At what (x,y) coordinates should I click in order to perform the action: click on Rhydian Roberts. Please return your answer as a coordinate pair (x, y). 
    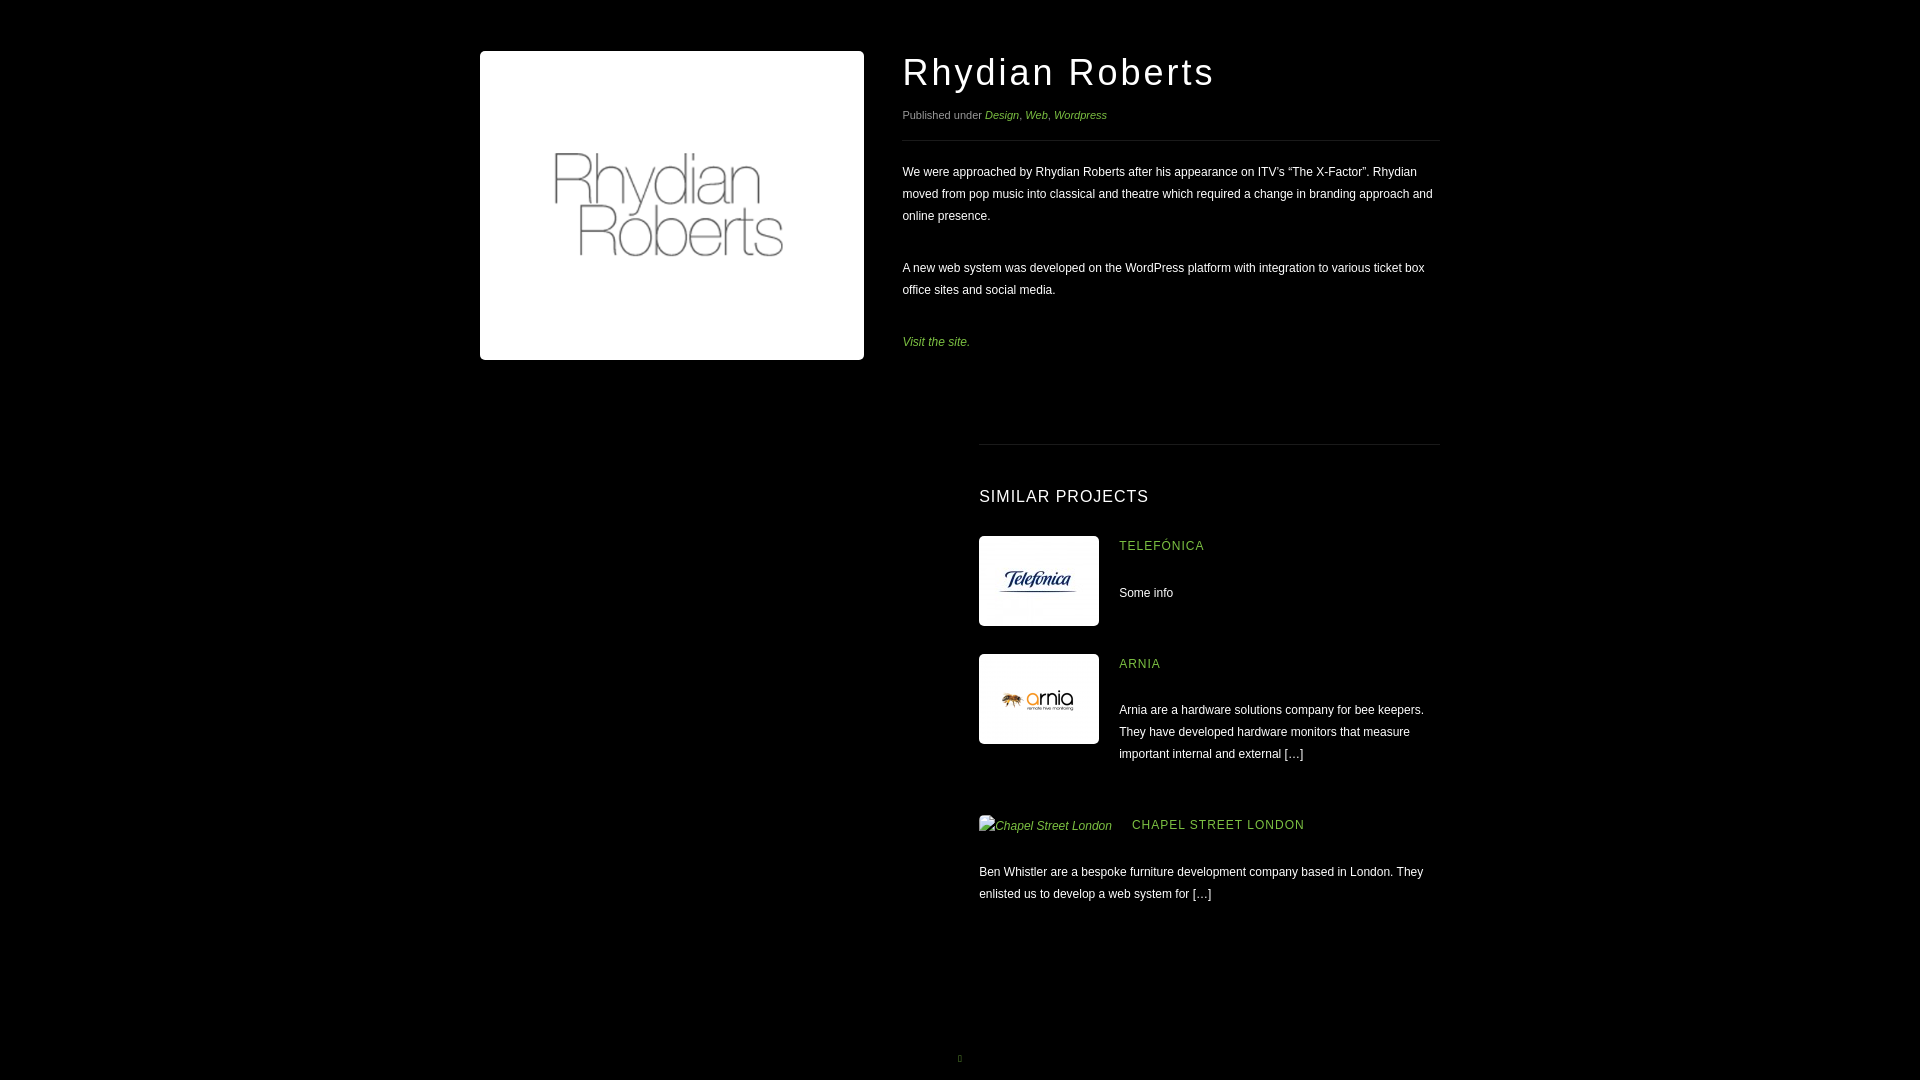
    Looking at the image, I should click on (936, 341).